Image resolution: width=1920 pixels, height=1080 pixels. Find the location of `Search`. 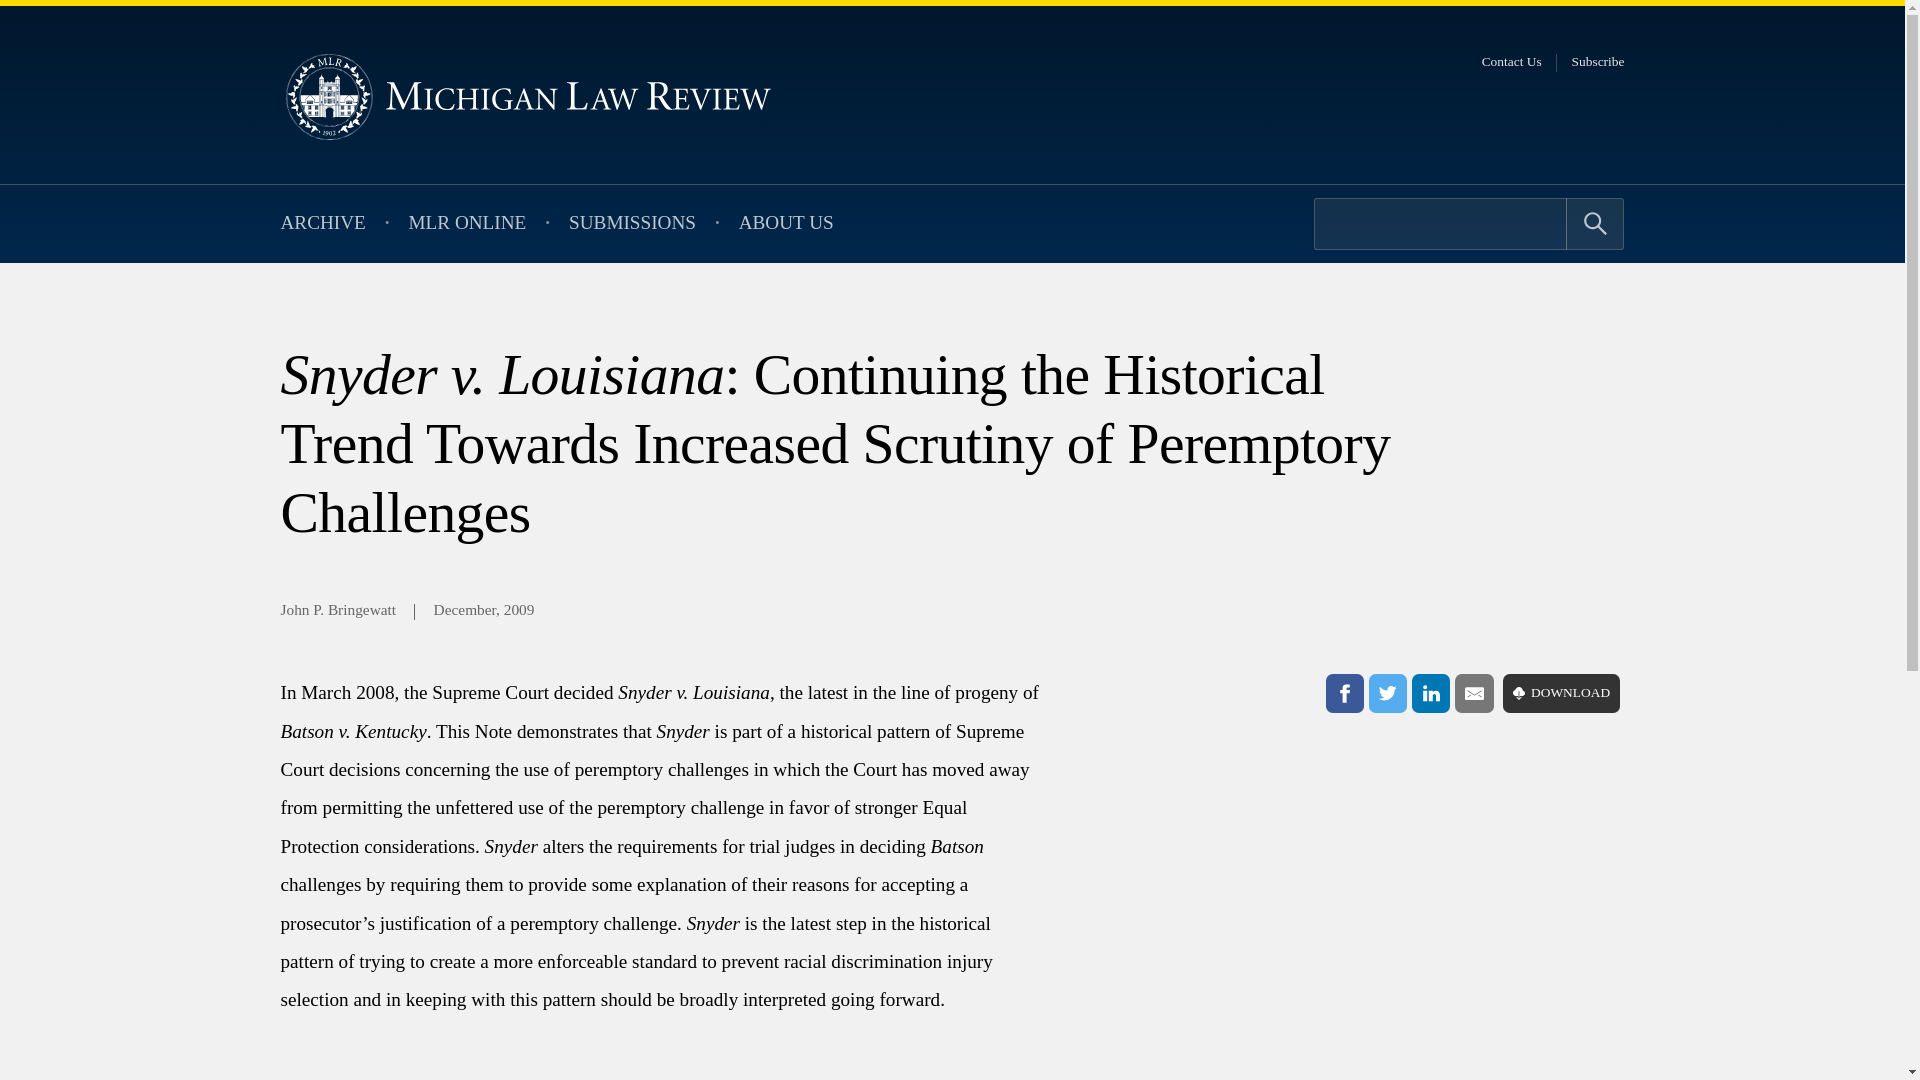

Search is located at coordinates (1595, 223).